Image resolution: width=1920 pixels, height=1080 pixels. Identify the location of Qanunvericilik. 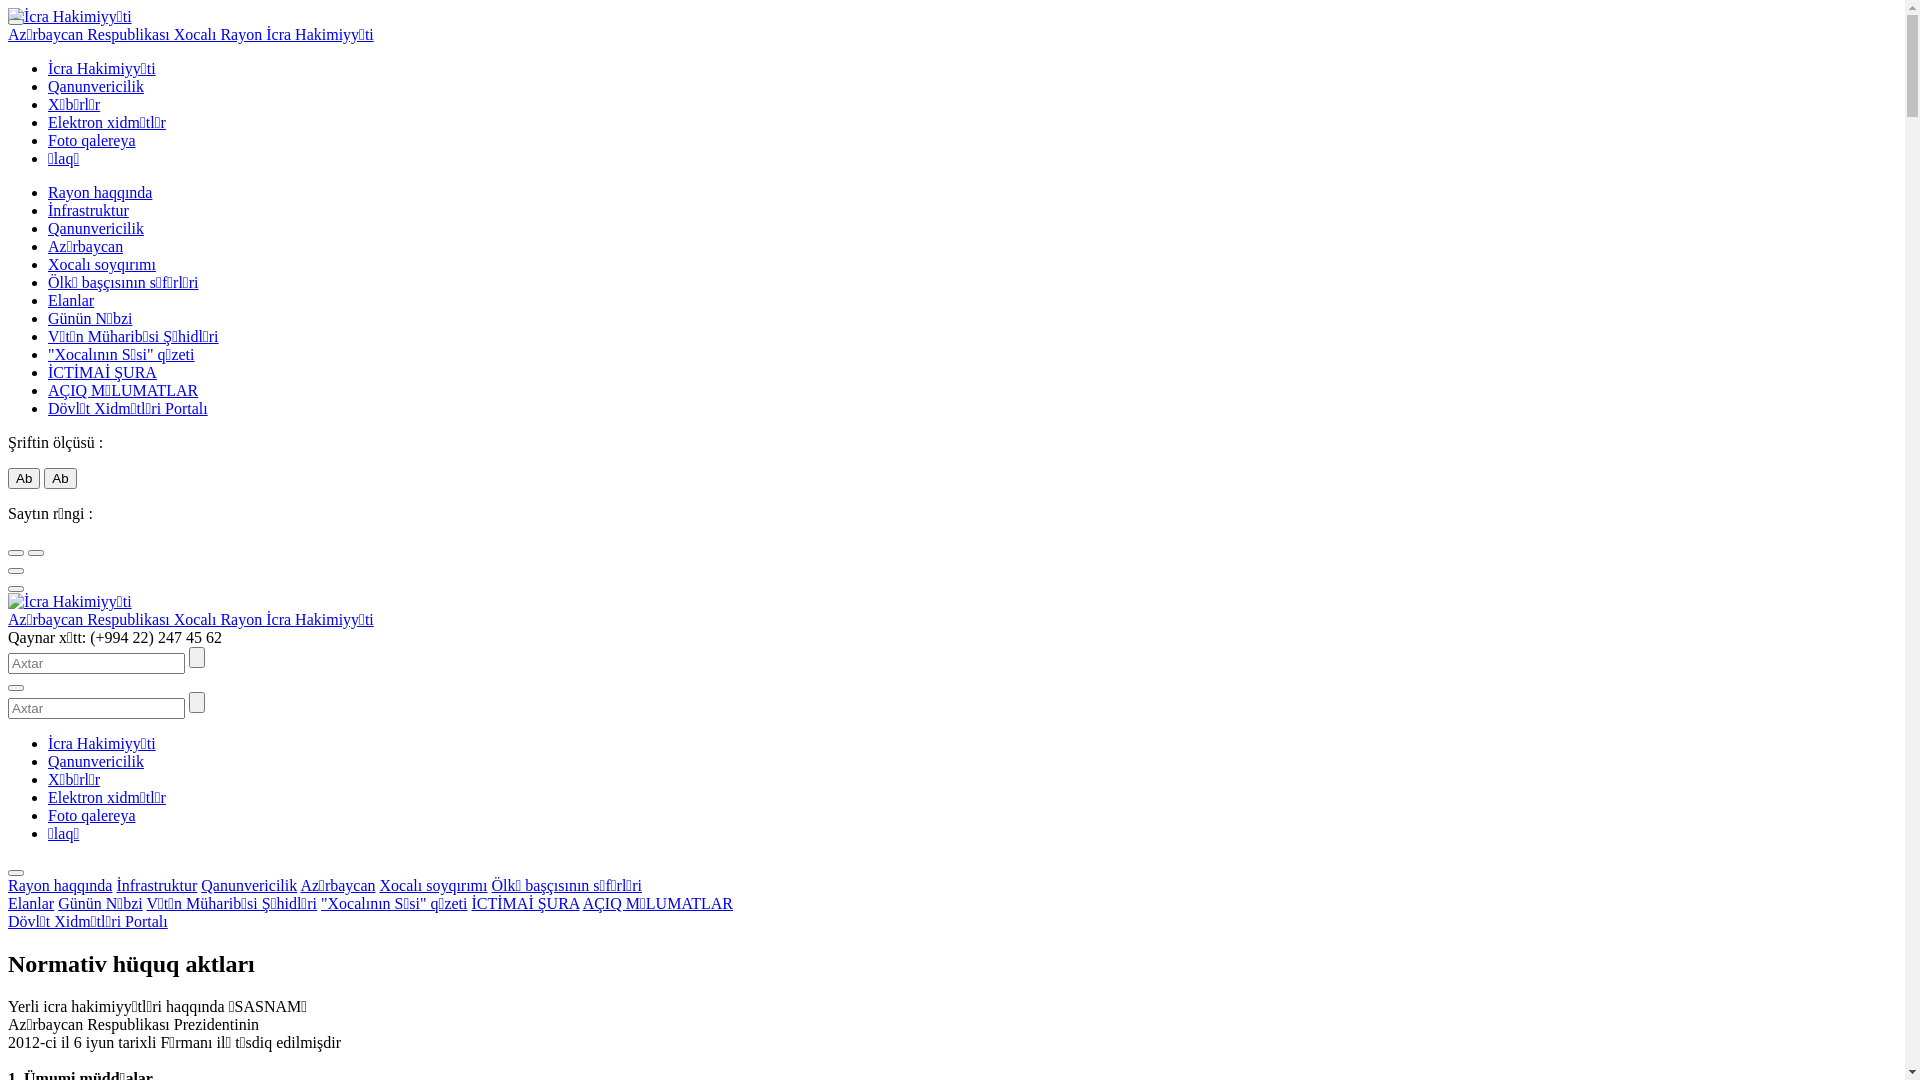
(249, 885).